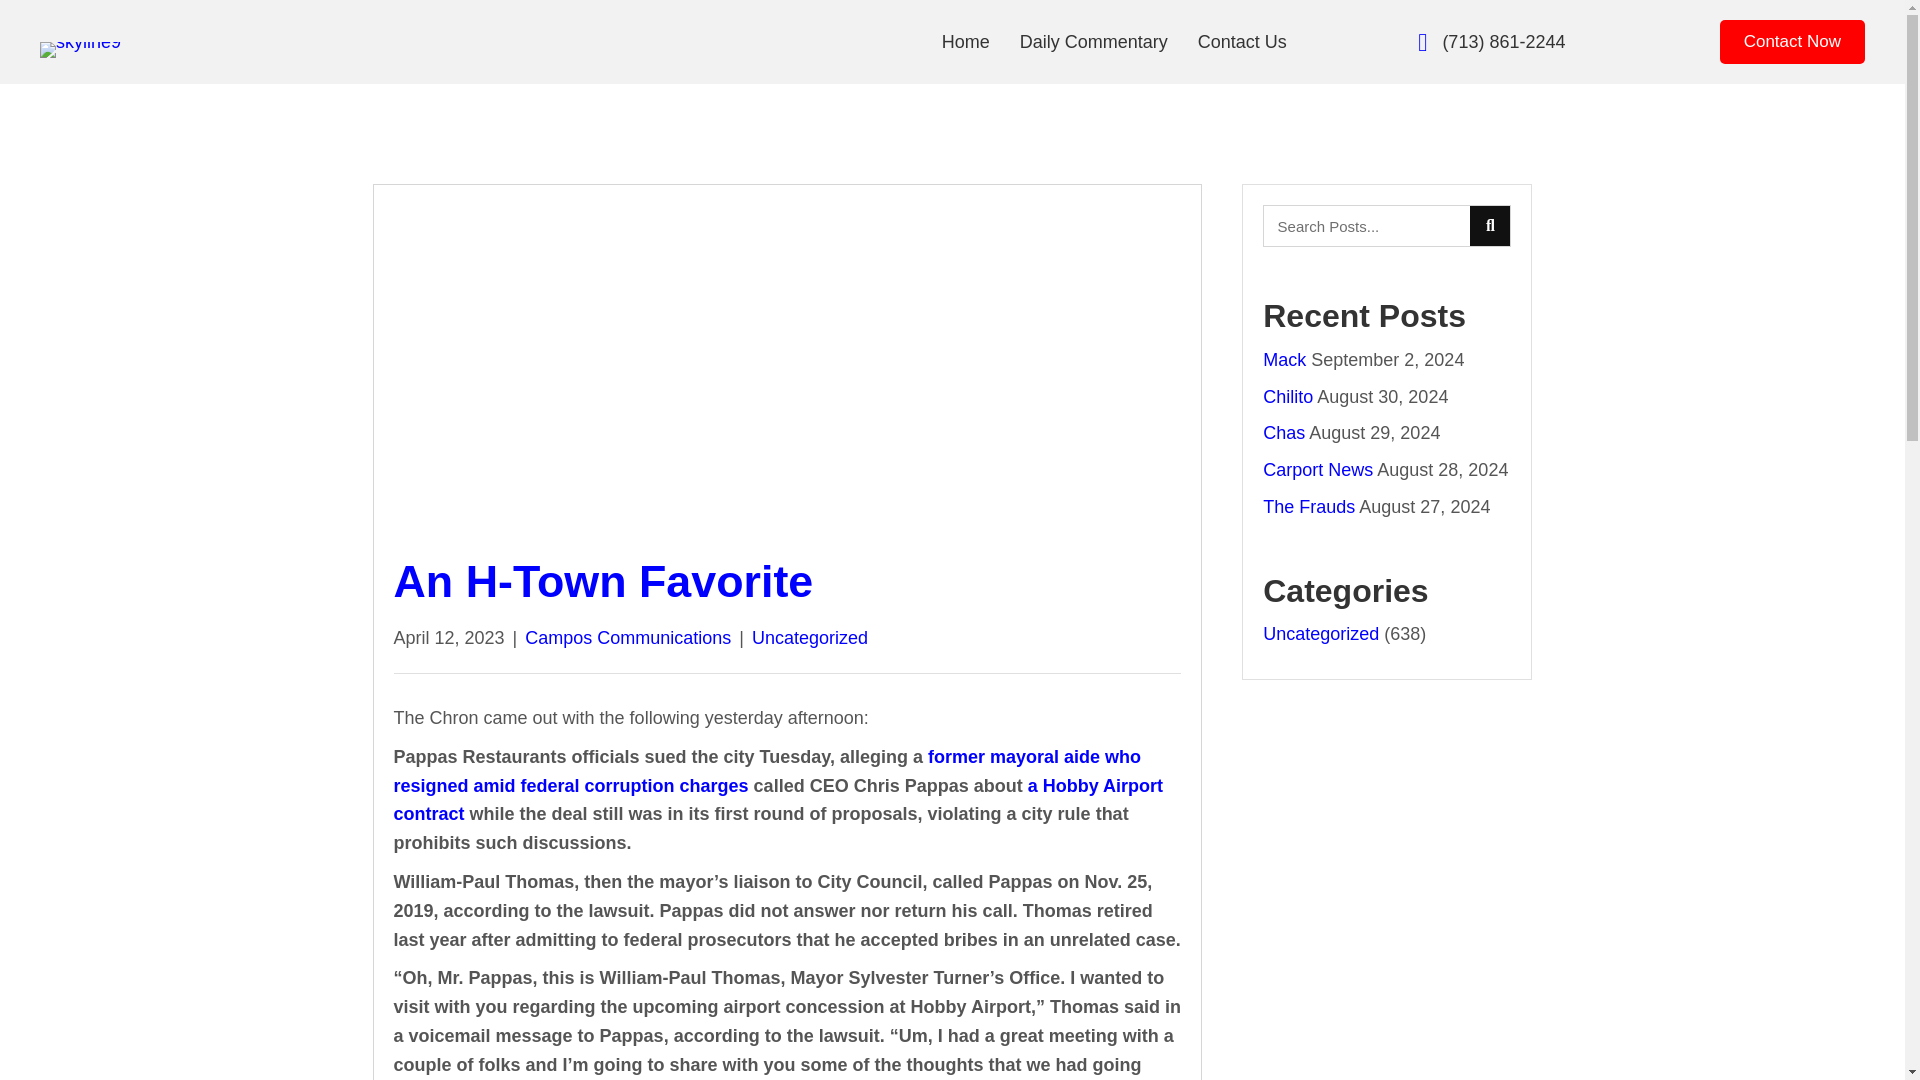 The image size is (1920, 1080). Describe the element at coordinates (1242, 42) in the screenshot. I see `Contact Us` at that location.